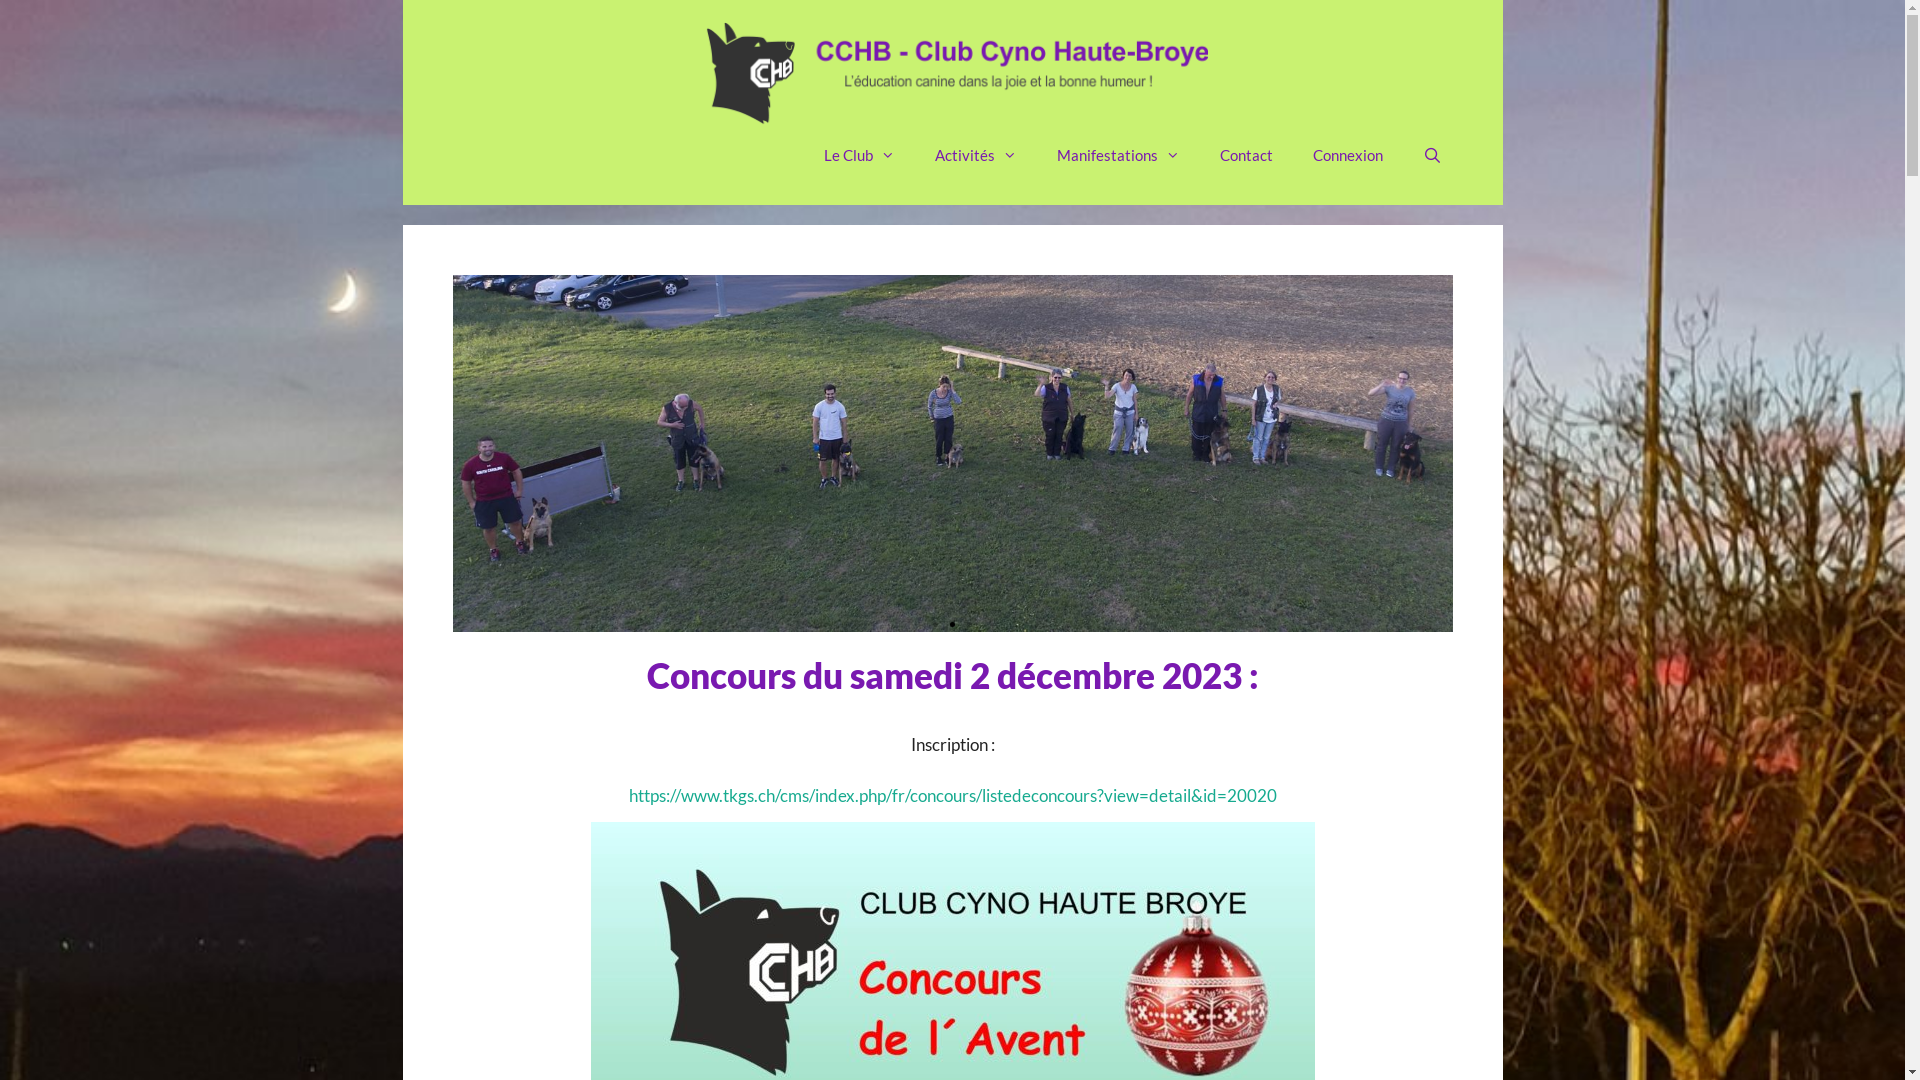 This screenshot has width=1920, height=1080. Describe the element at coordinates (1348, 155) in the screenshot. I see `Connexion` at that location.